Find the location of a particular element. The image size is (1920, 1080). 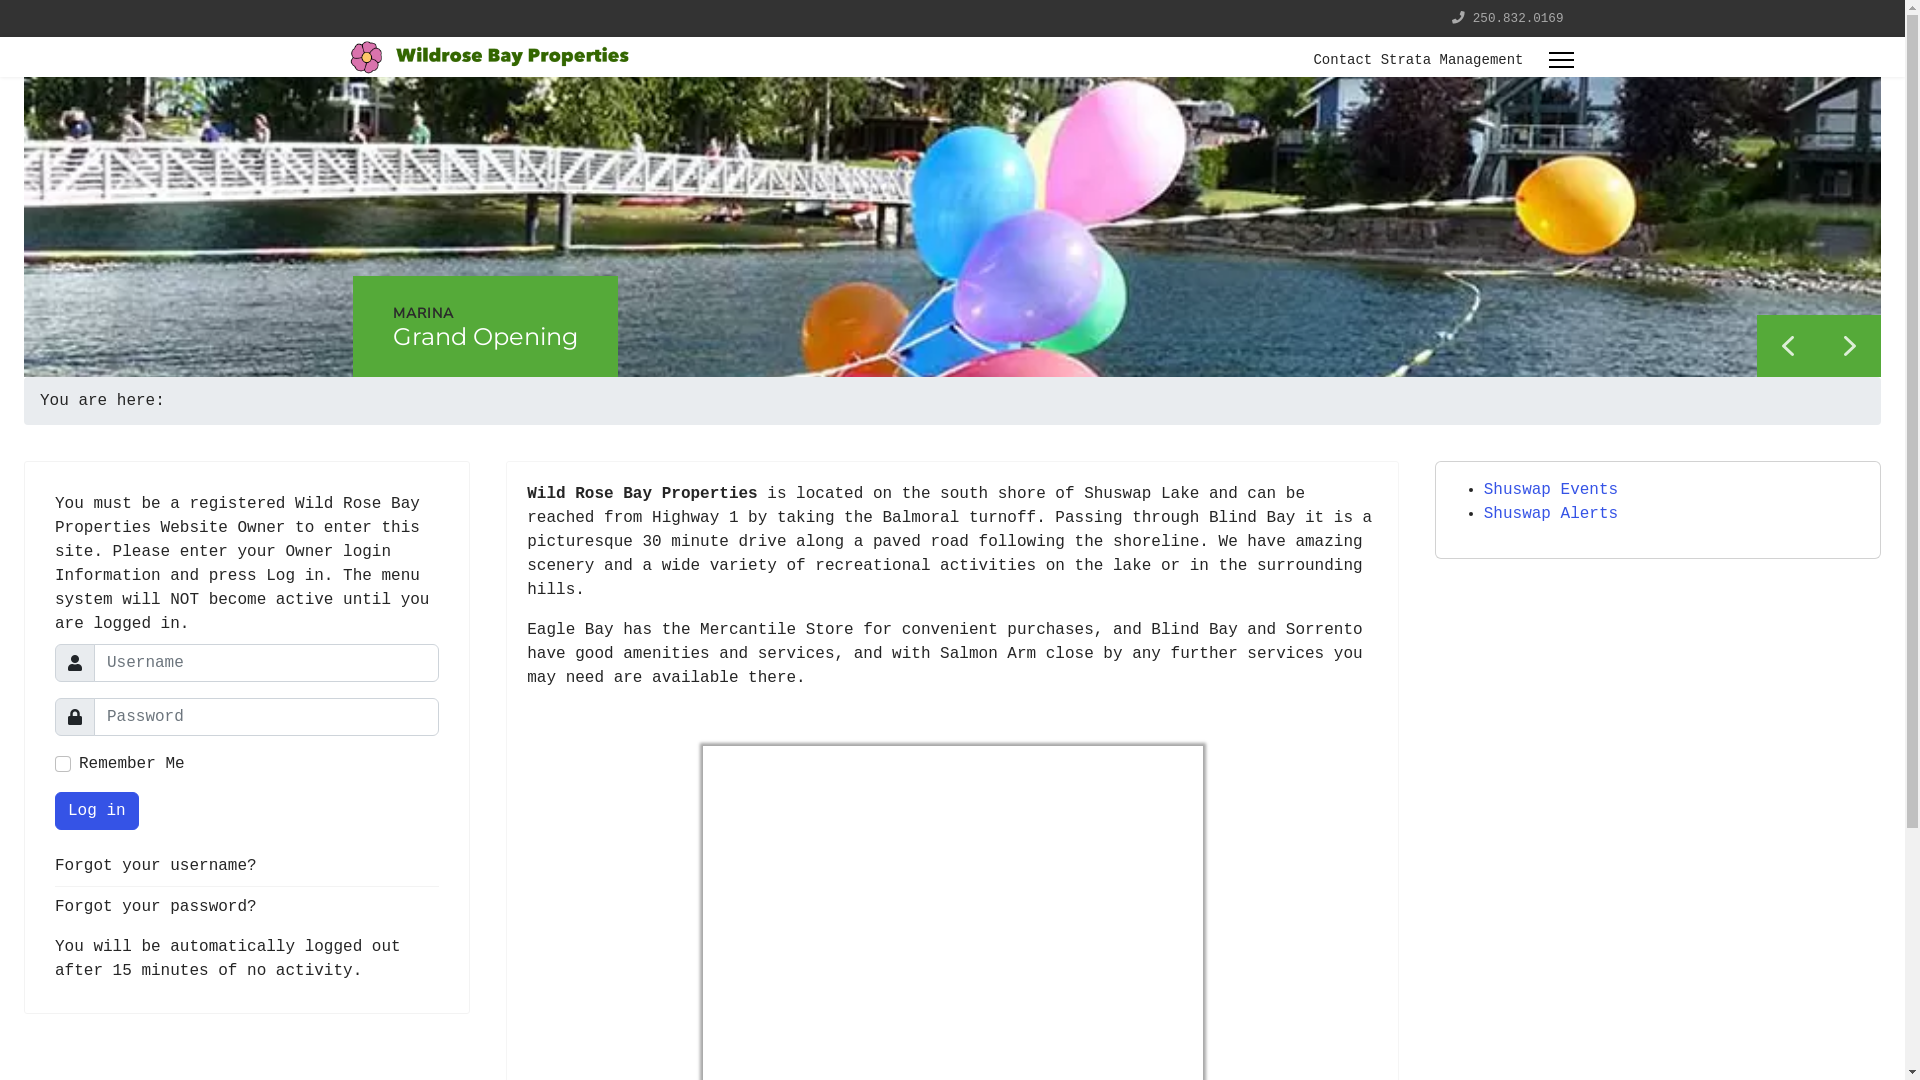

Contact Strata Management is located at coordinates (1410, 60).